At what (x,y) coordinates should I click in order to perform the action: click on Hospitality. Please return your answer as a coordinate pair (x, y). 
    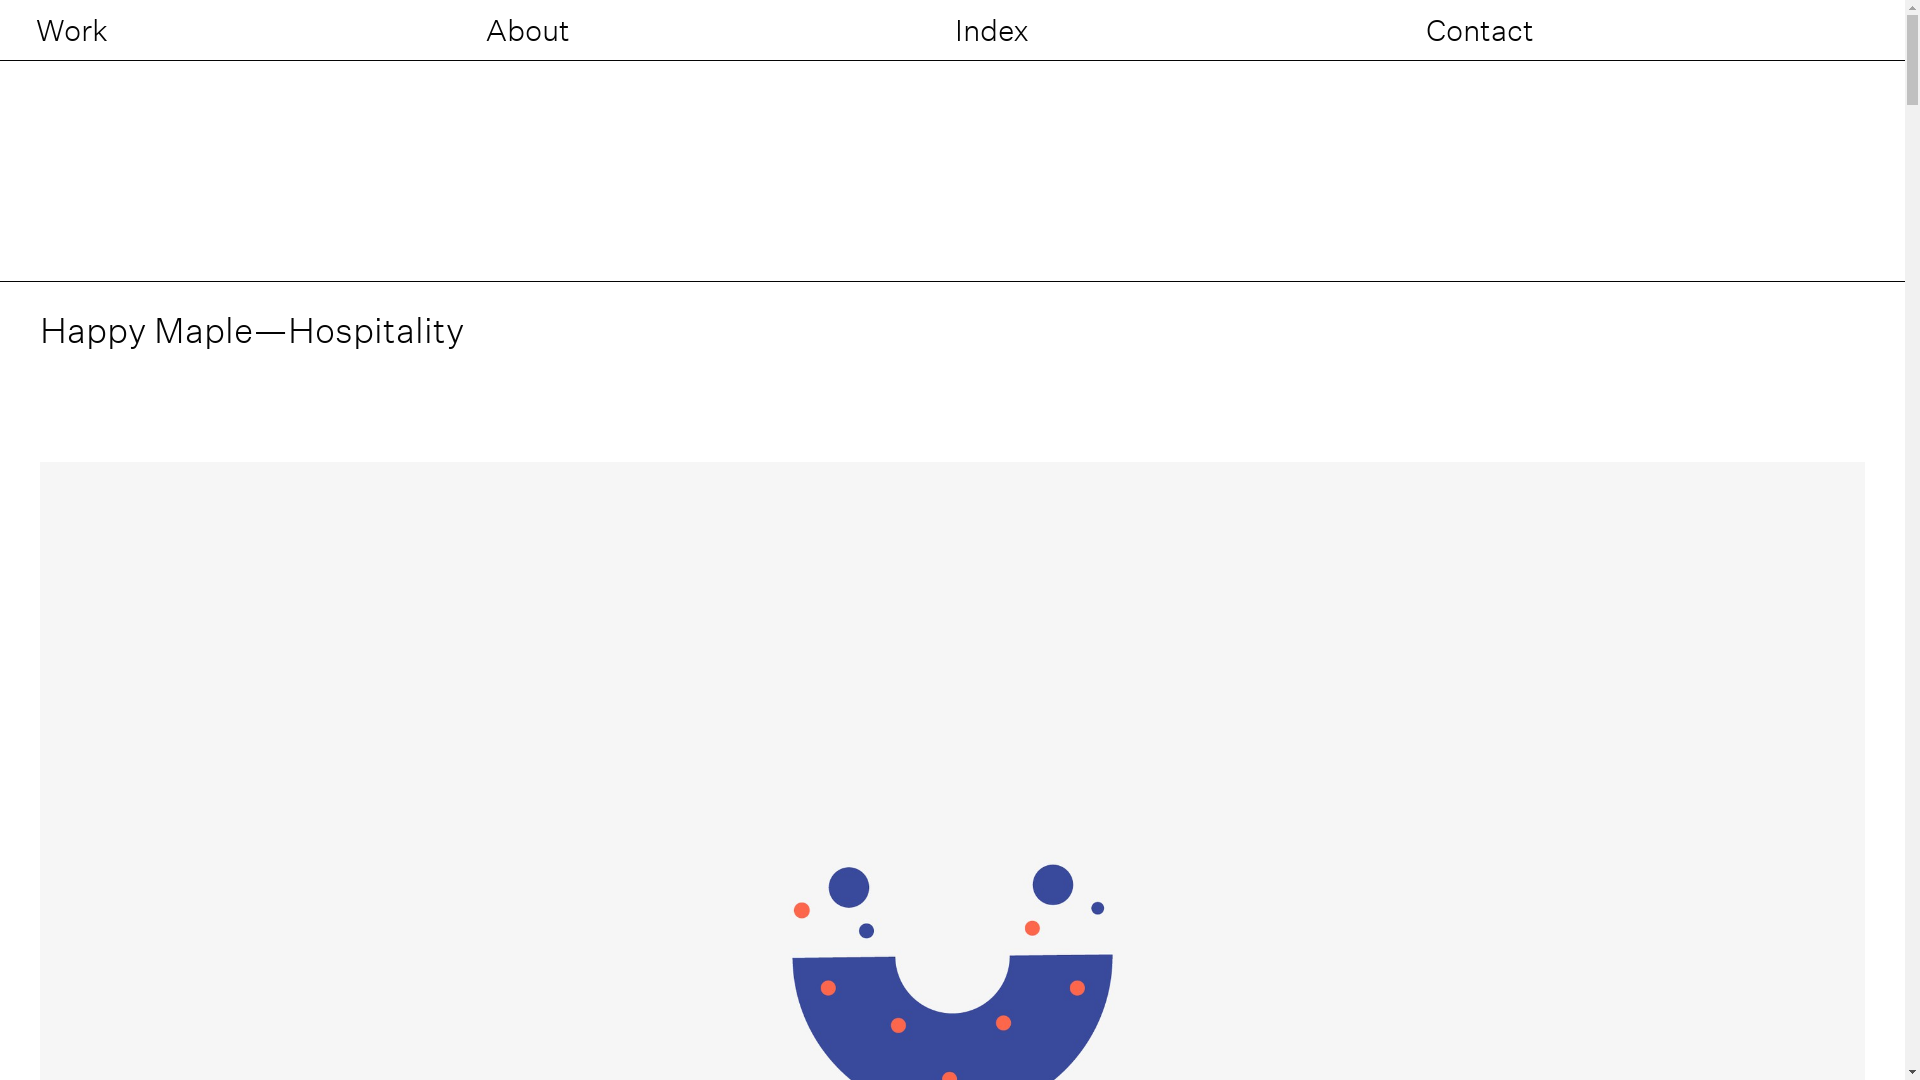
    Looking at the image, I should click on (376, 330).